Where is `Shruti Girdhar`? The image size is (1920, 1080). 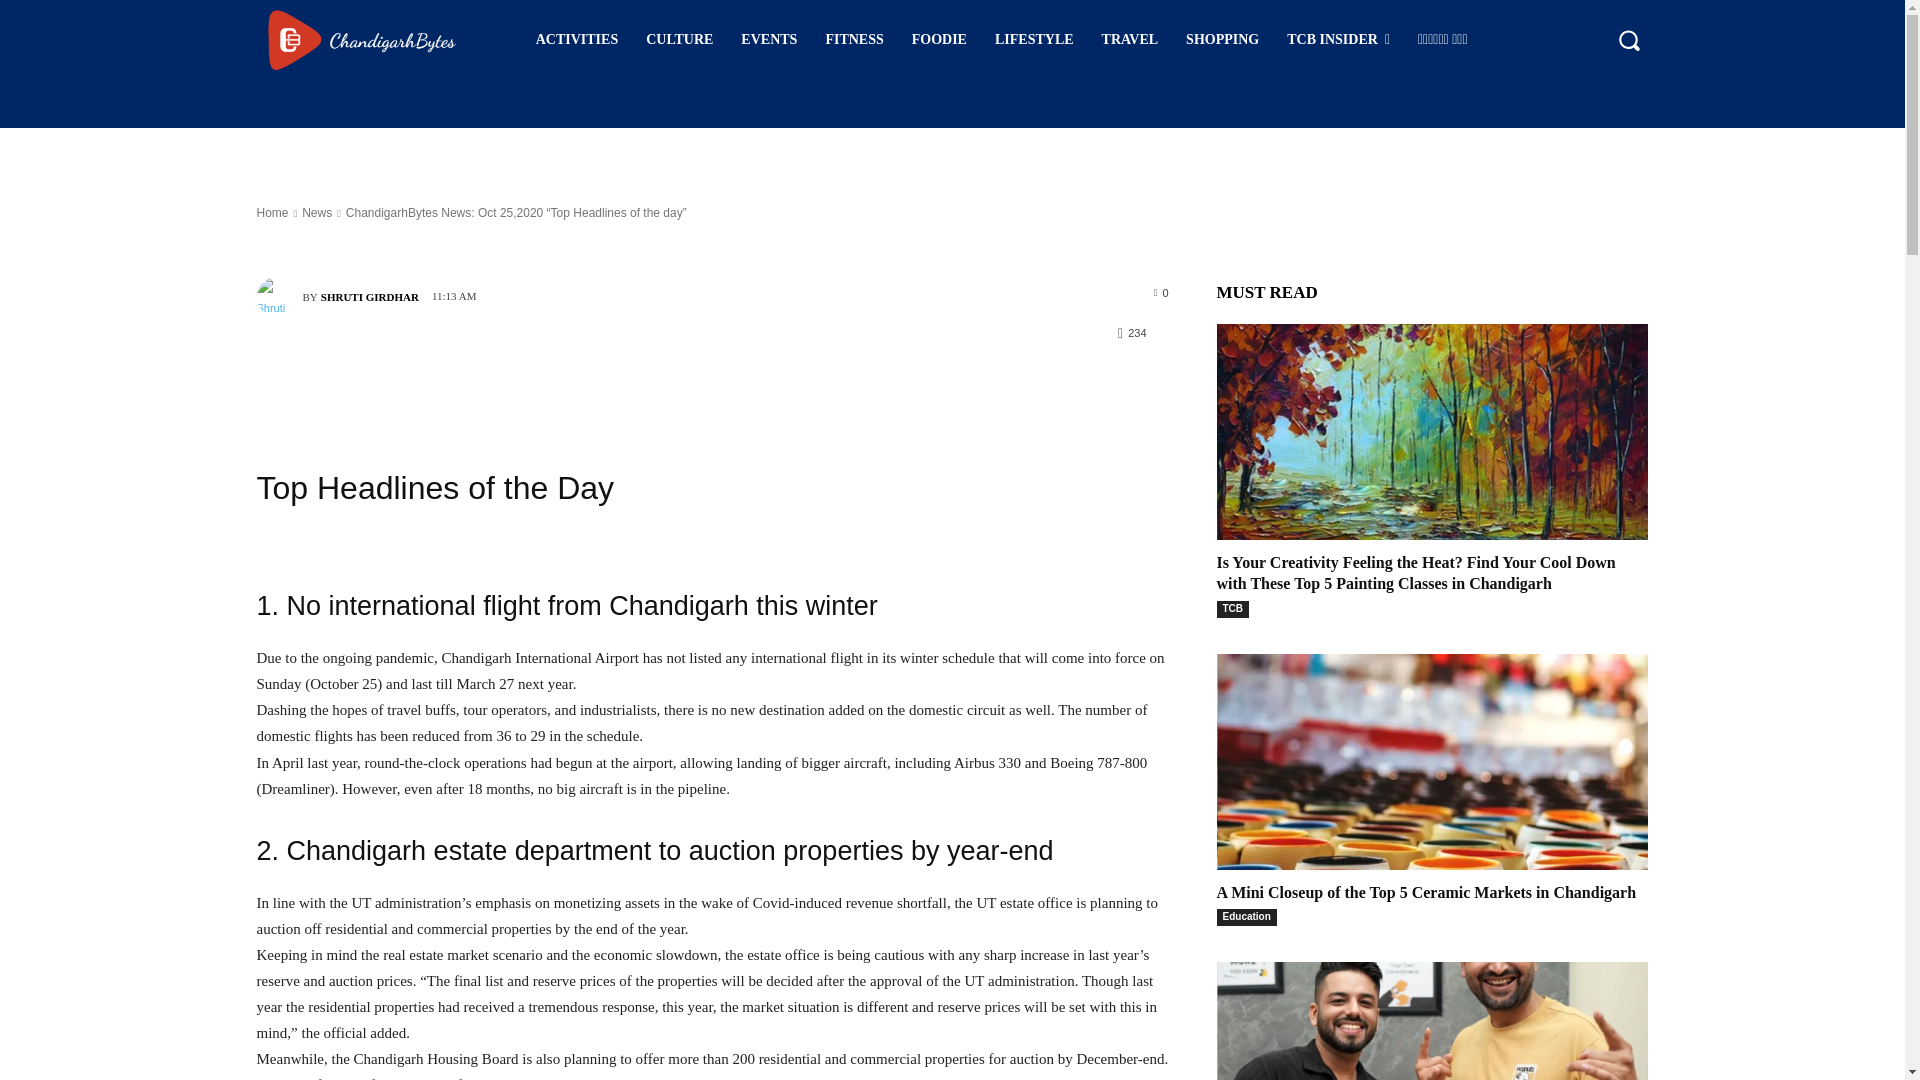 Shruti Girdhar is located at coordinates (278, 296).